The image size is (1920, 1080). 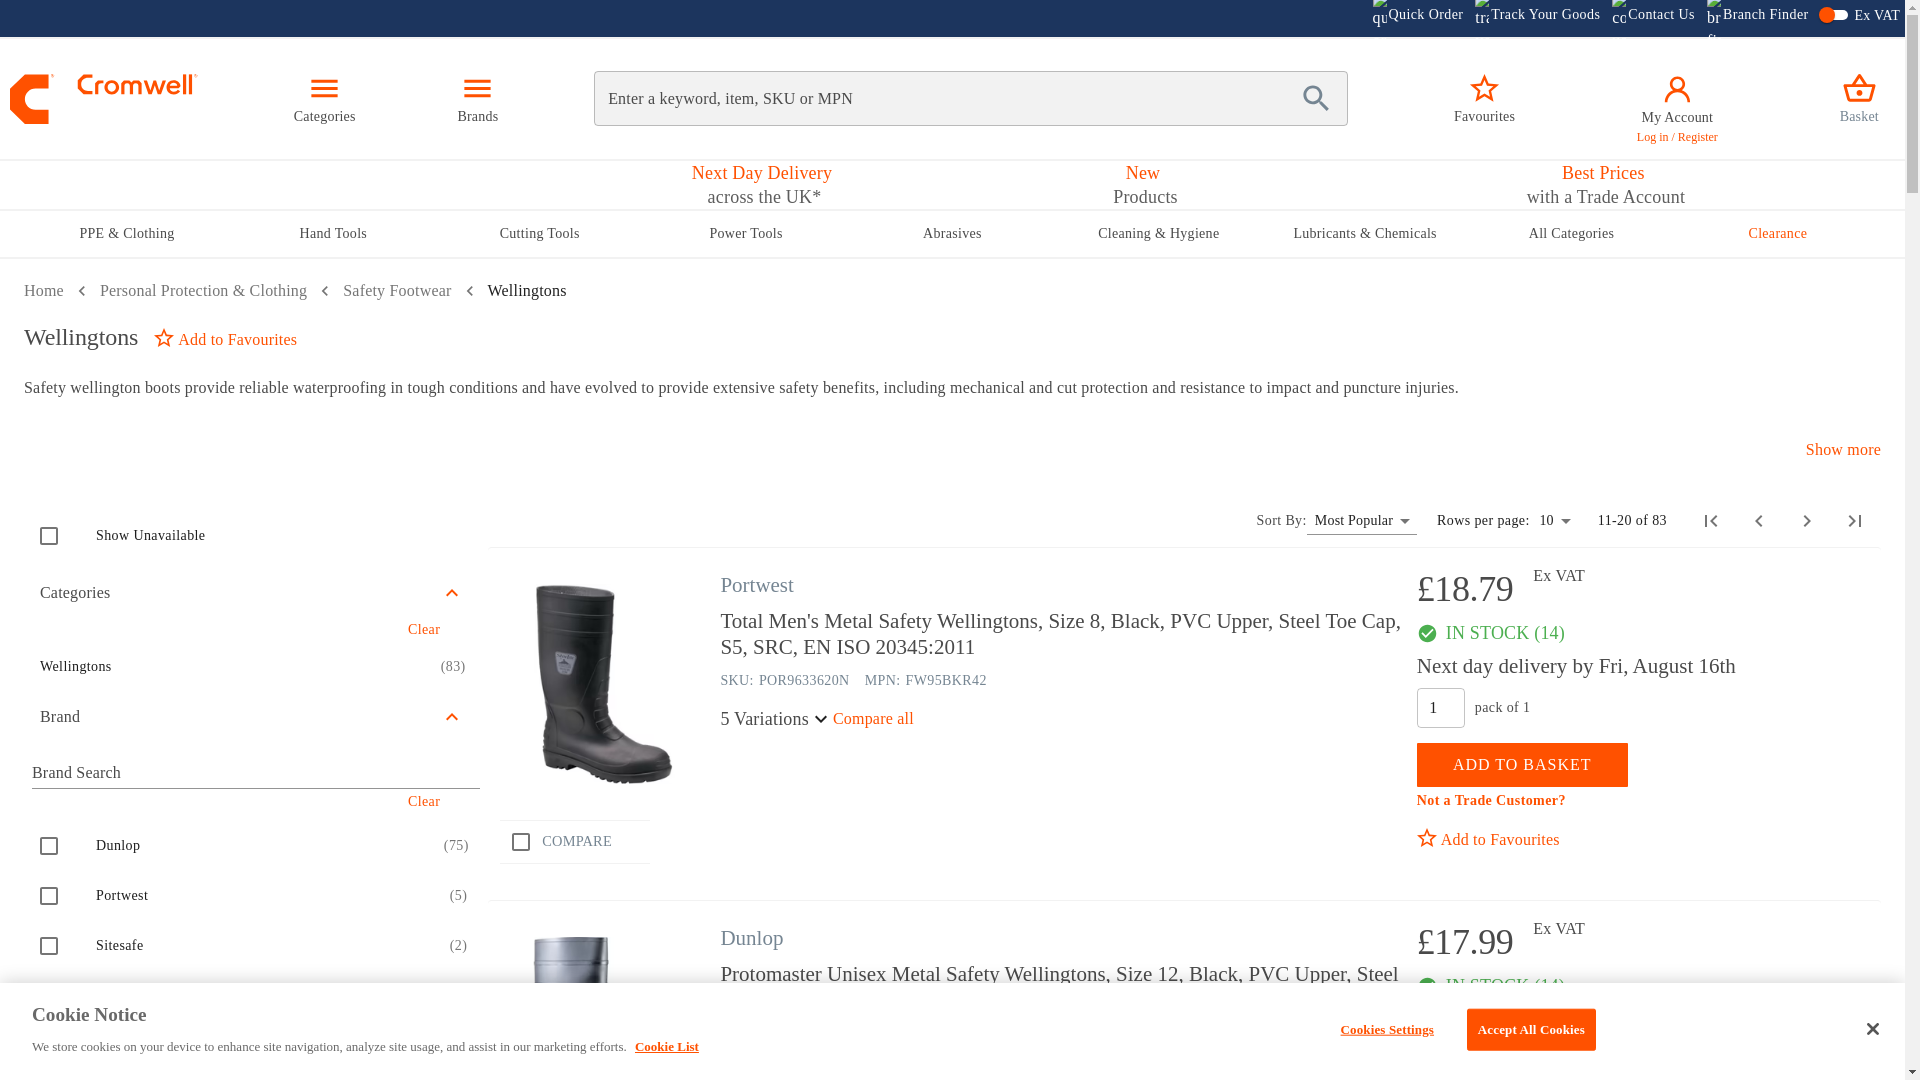 What do you see at coordinates (1571, 234) in the screenshot?
I see `All Categories` at bounding box center [1571, 234].